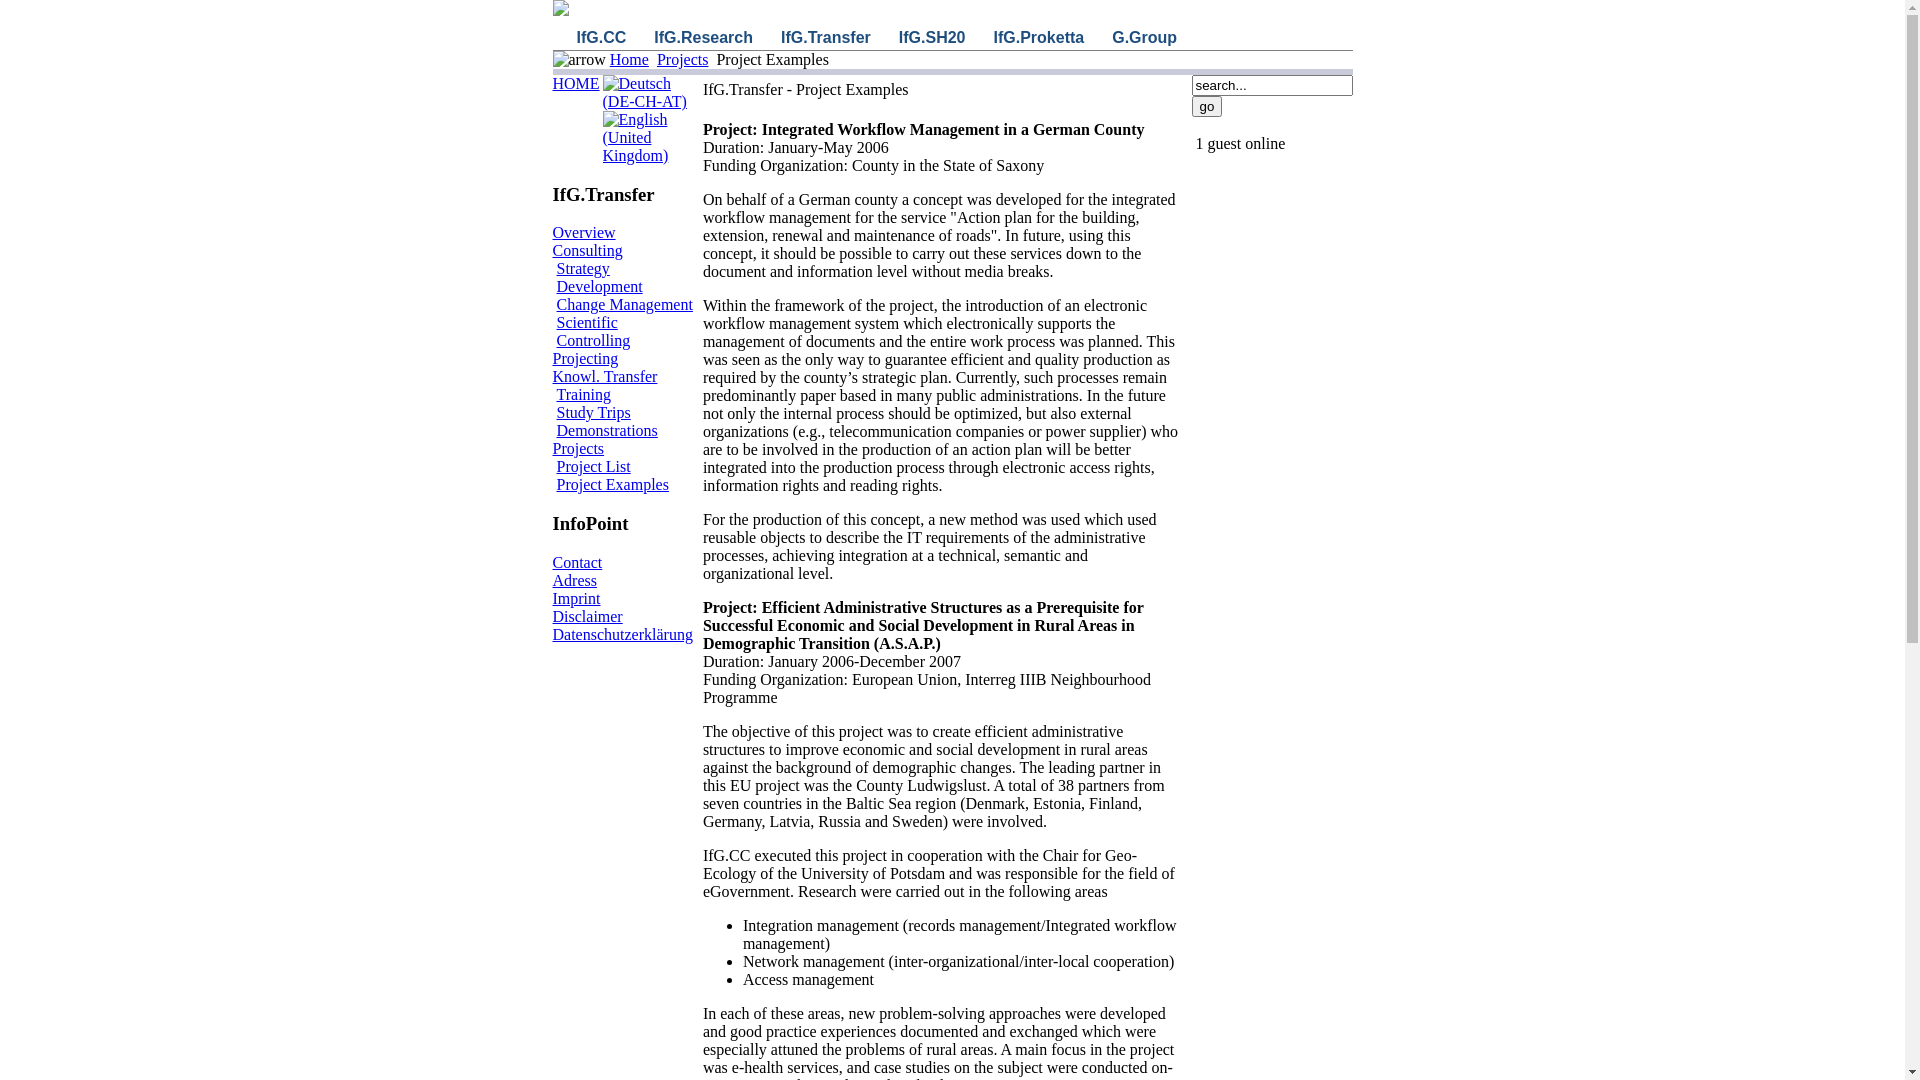 This screenshot has height=1080, width=1920. What do you see at coordinates (624, 304) in the screenshot?
I see `Change Management` at bounding box center [624, 304].